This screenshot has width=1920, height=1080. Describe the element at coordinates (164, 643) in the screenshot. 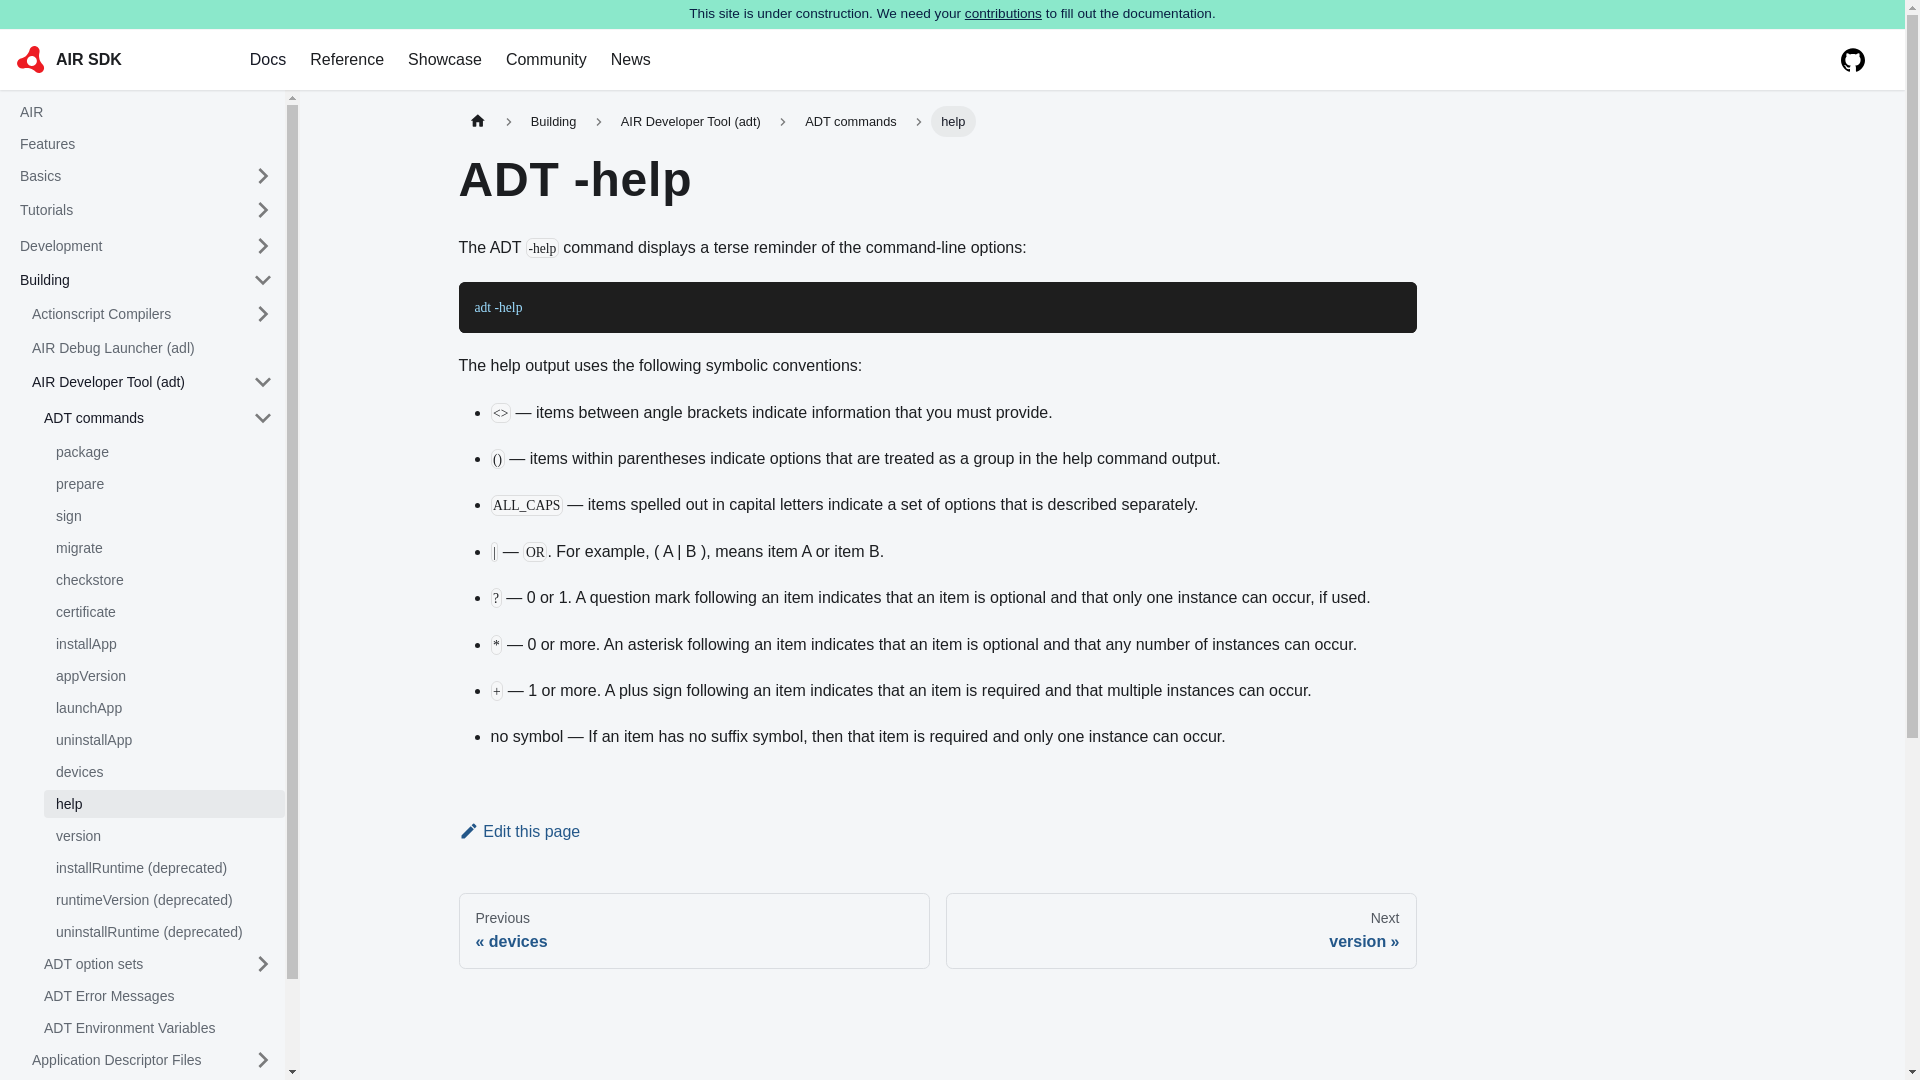

I see `installApp` at that location.